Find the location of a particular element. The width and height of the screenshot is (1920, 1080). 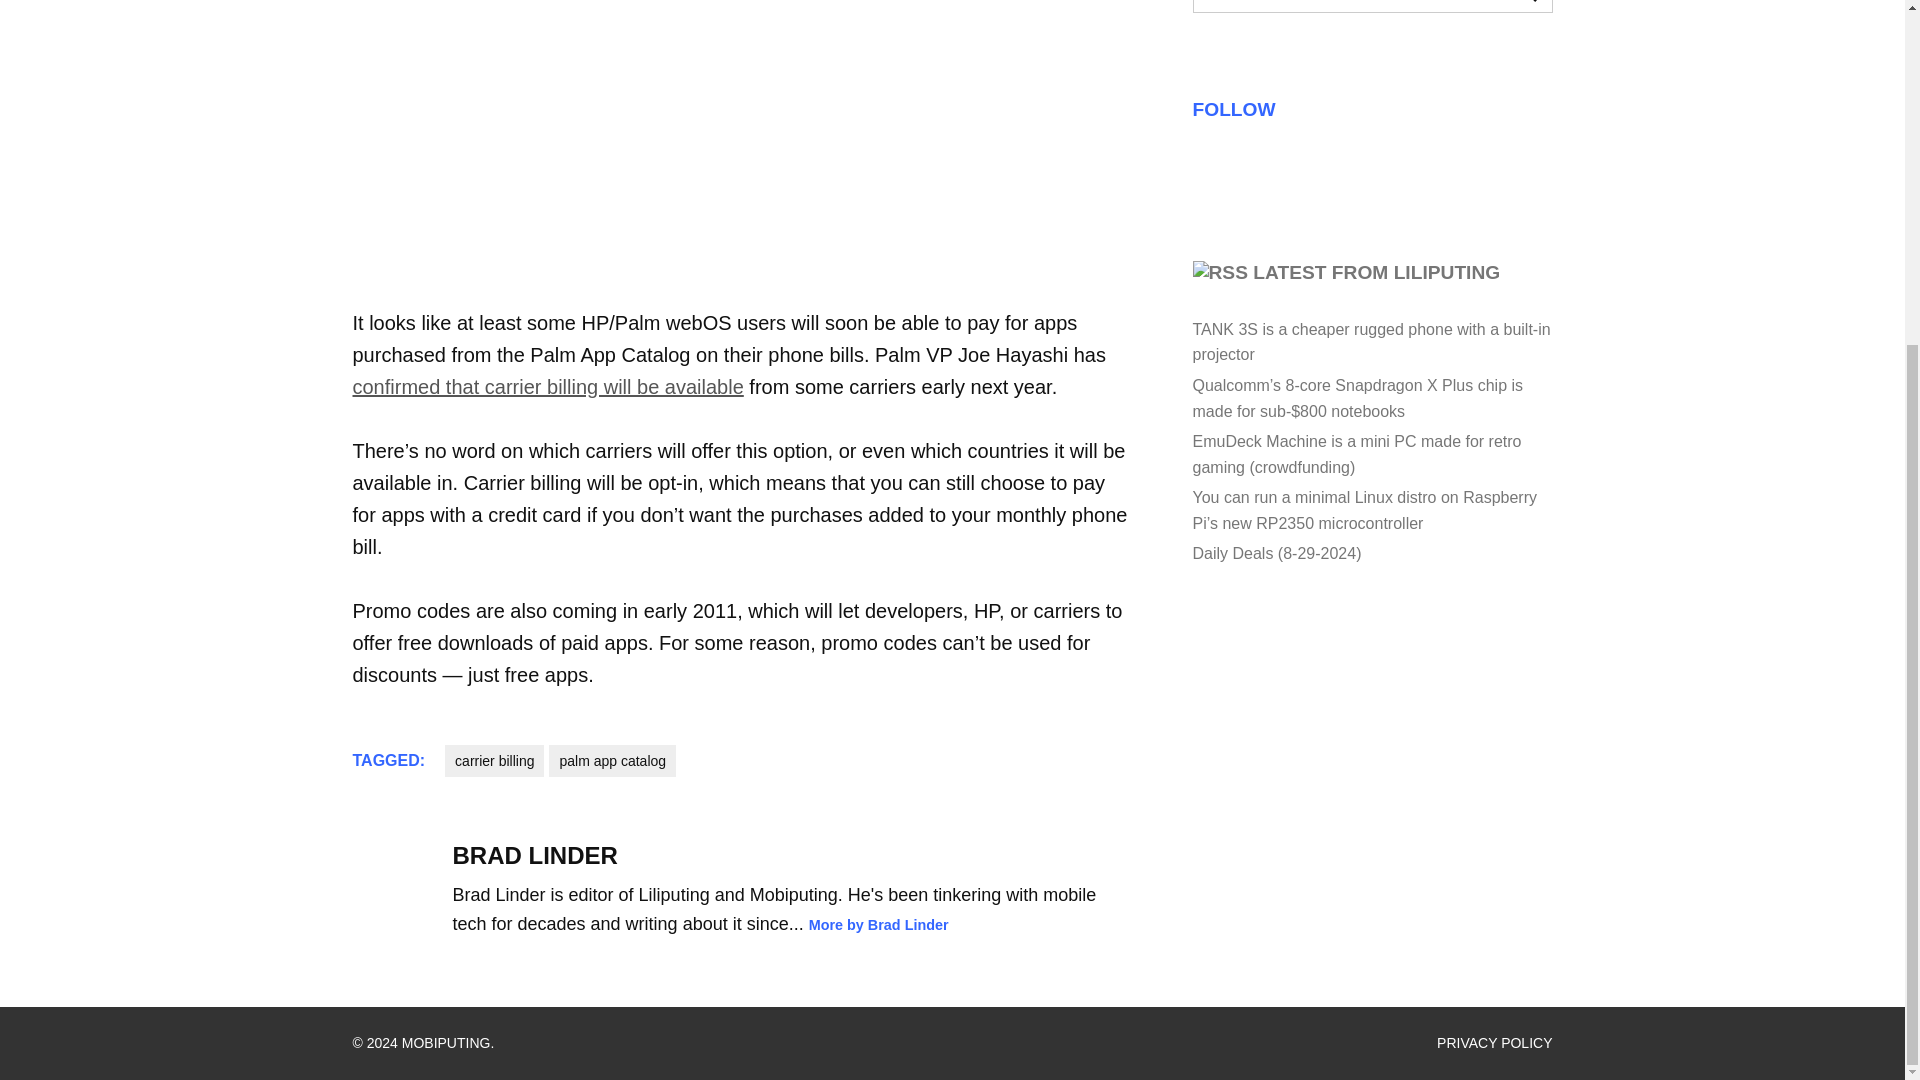

confirmed that carrier billing will be available is located at coordinates (547, 386).